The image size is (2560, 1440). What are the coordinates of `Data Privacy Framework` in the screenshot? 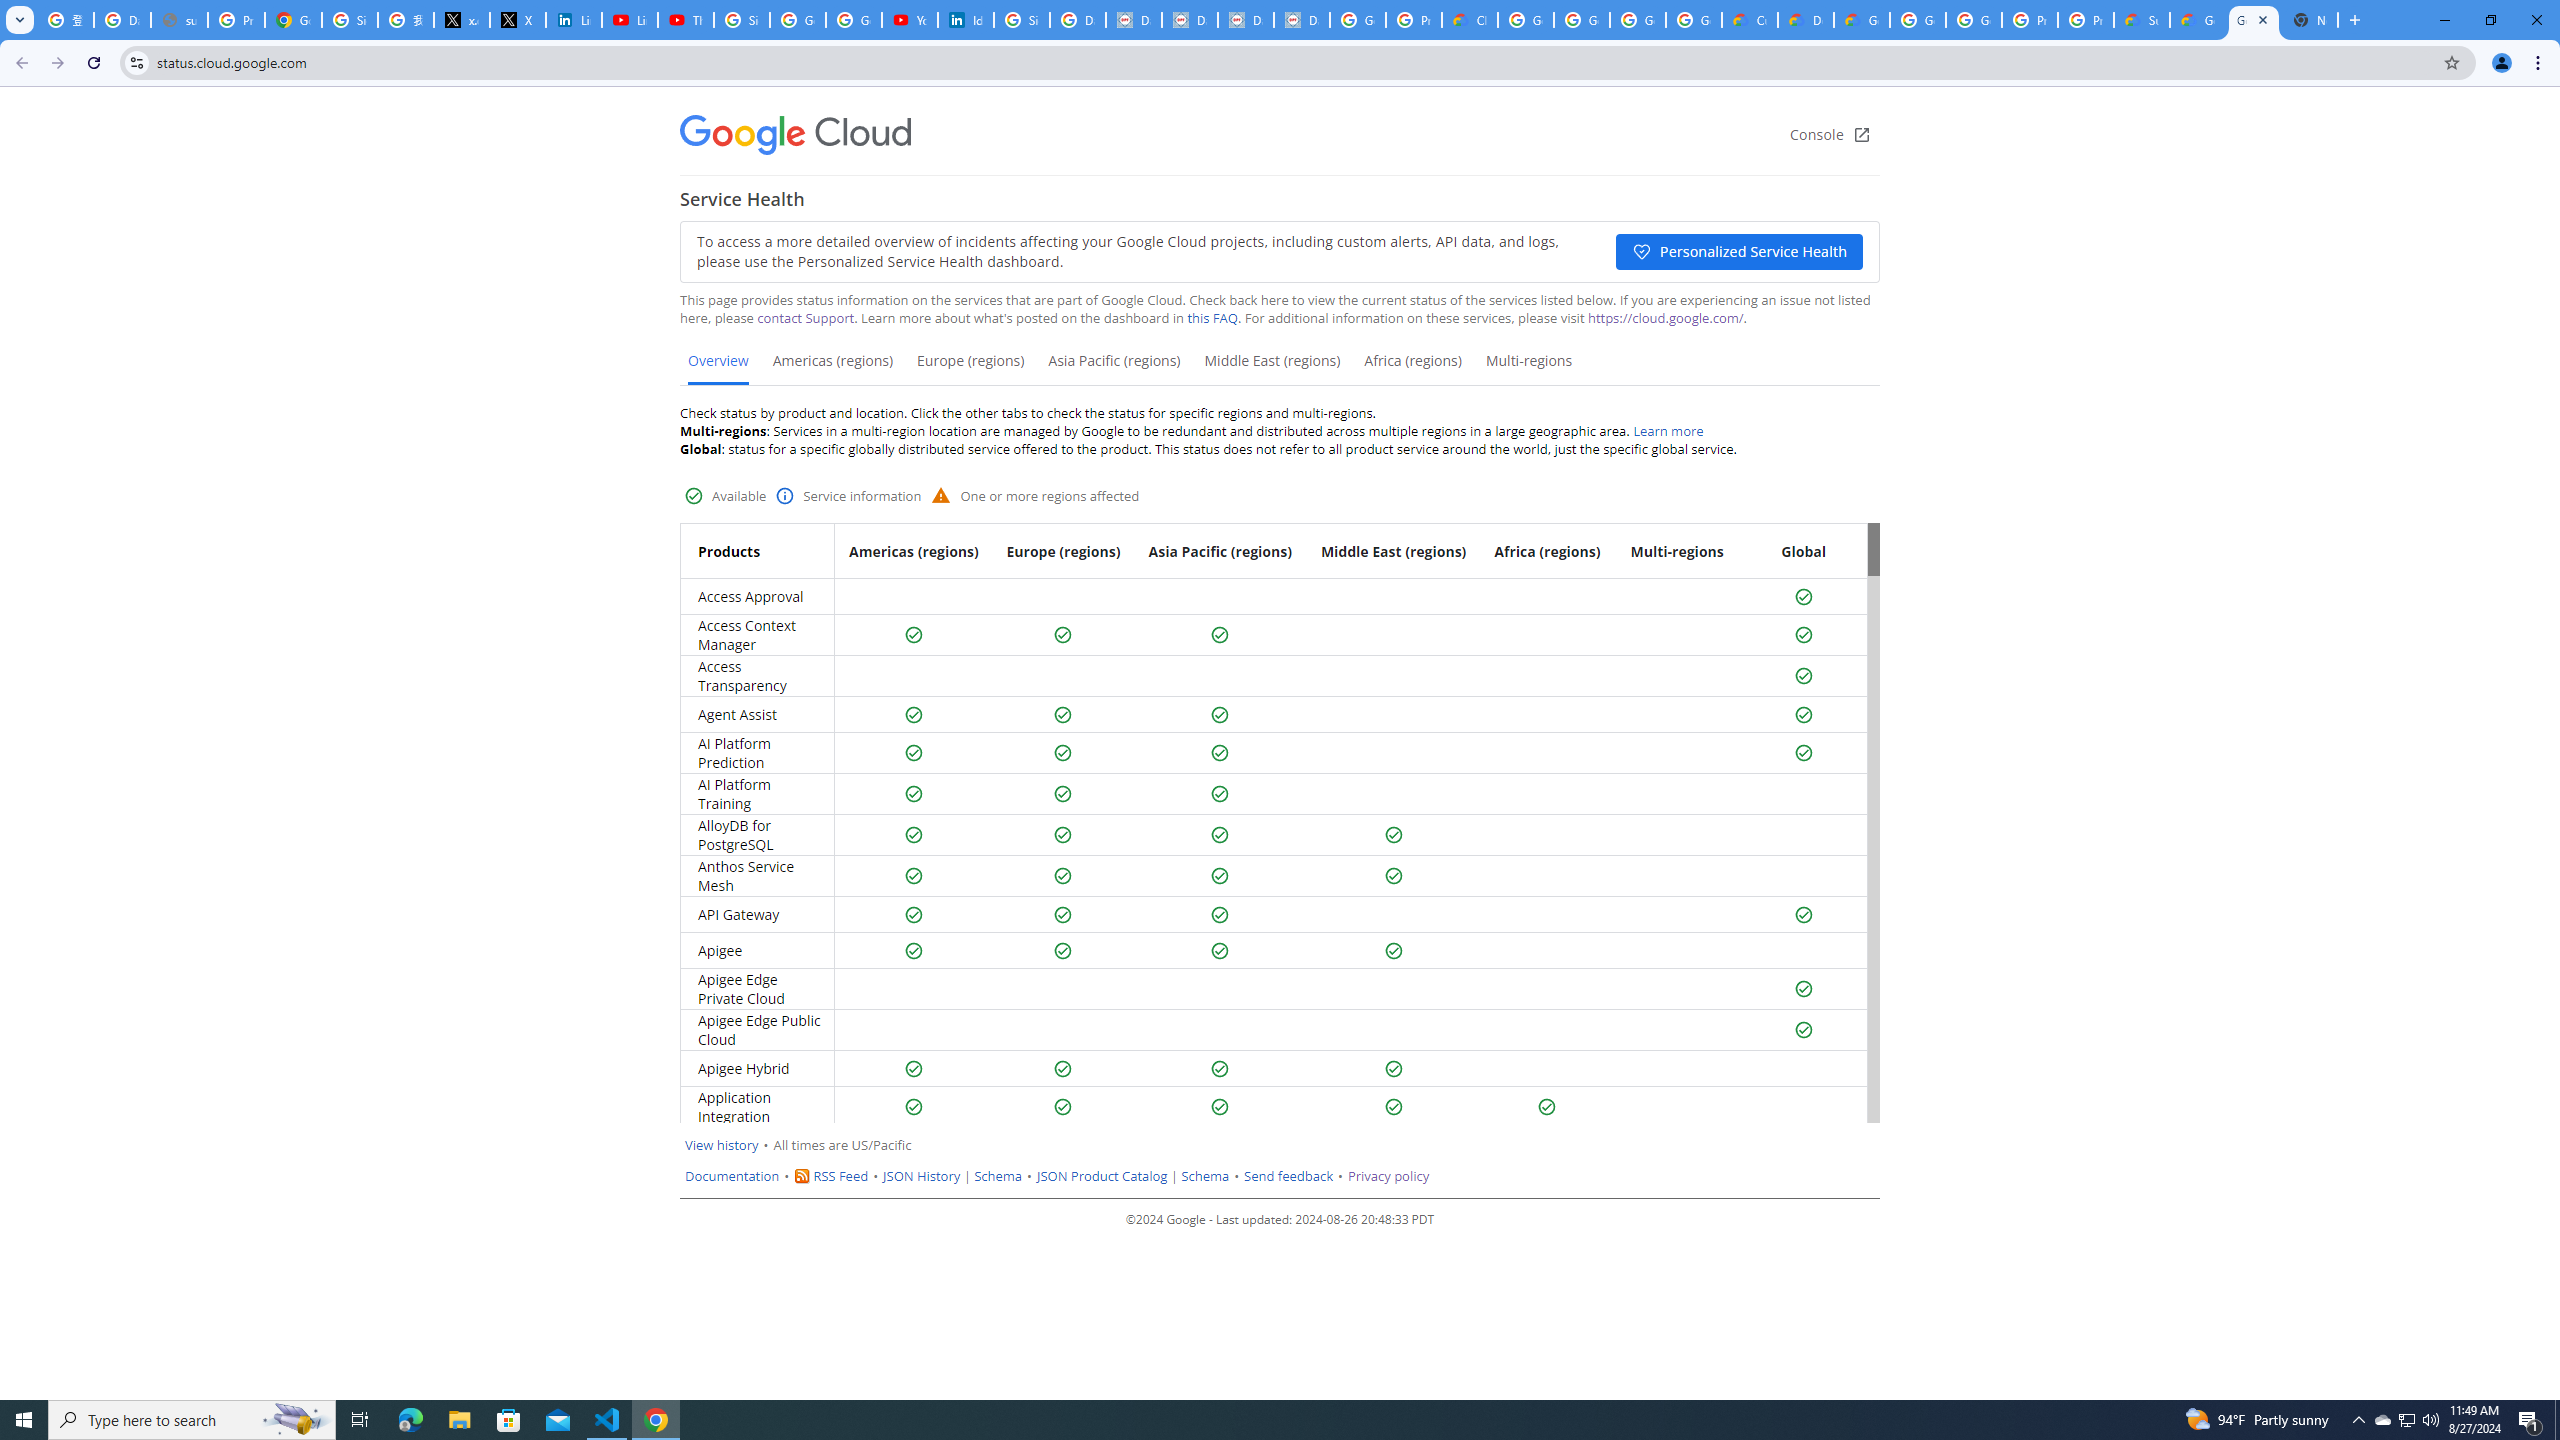 It's located at (1134, 20).